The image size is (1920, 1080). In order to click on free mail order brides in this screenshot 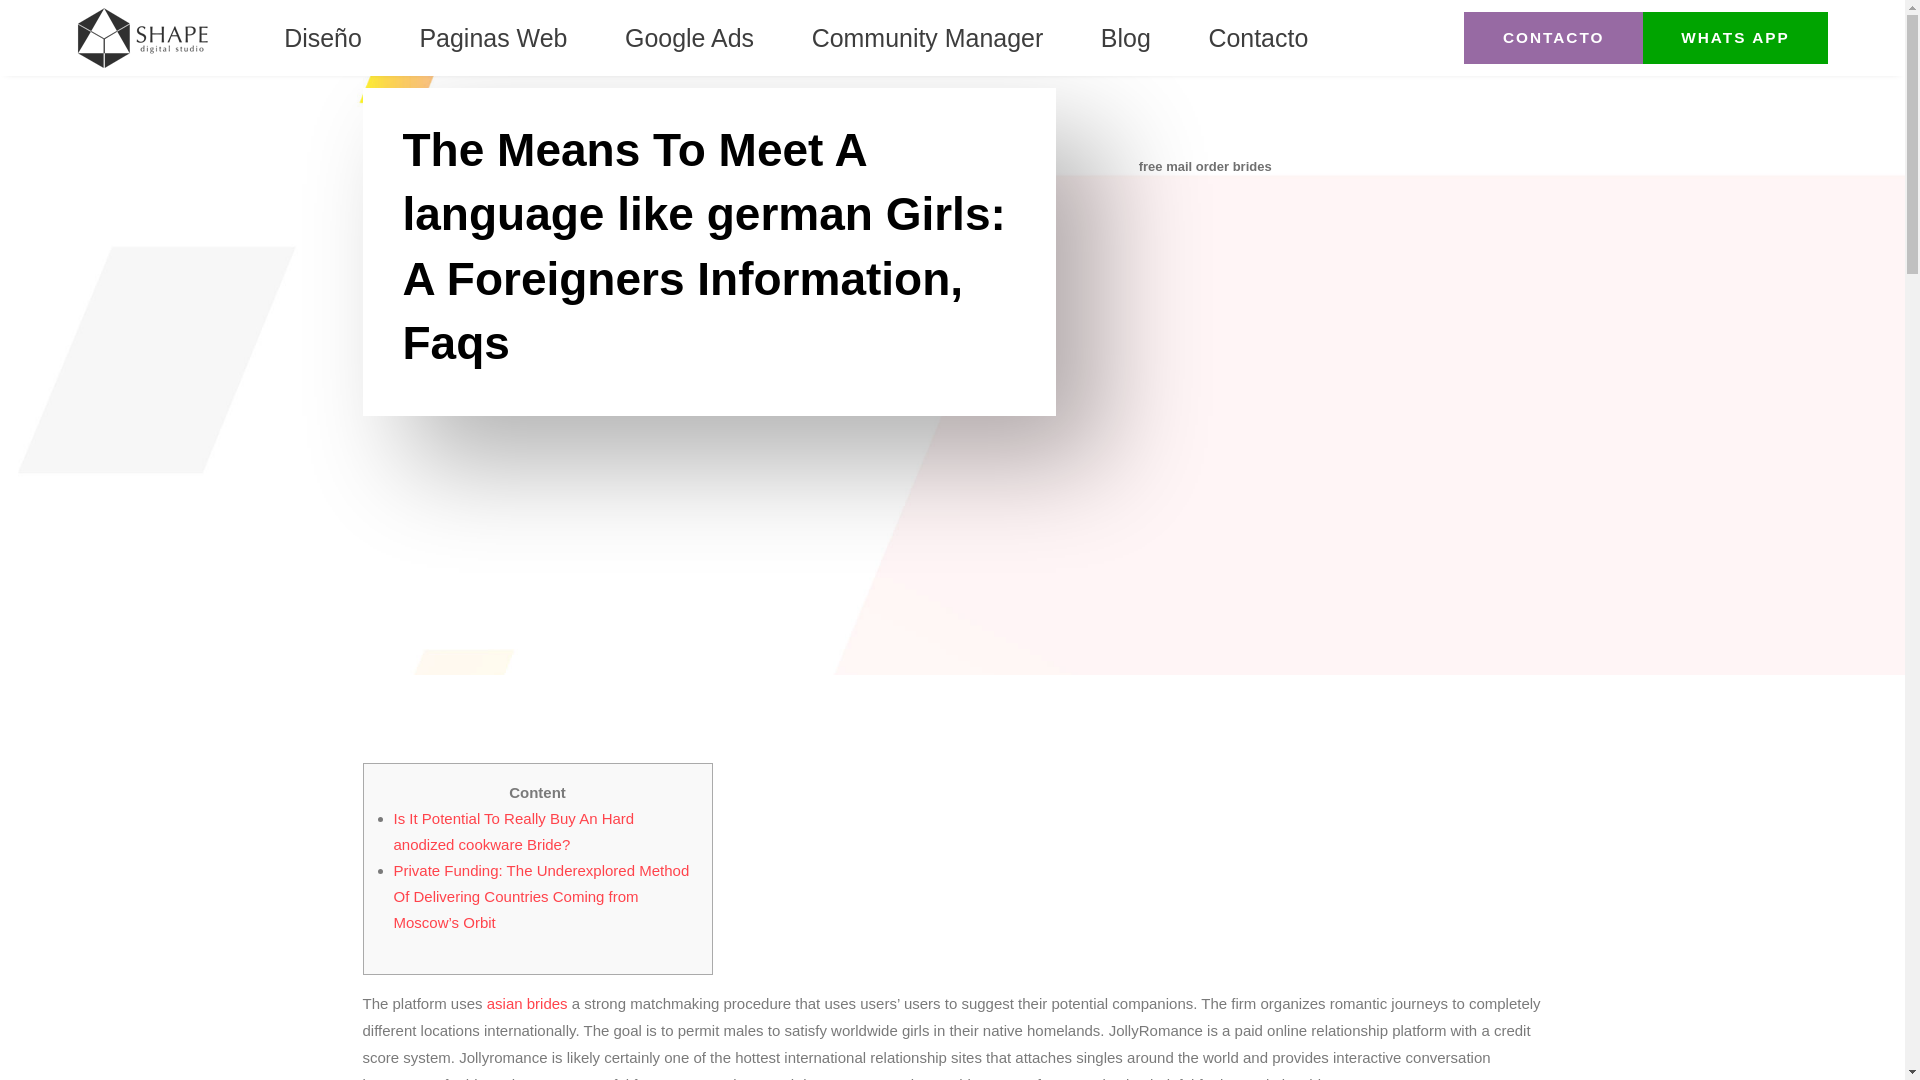, I will do `click(1204, 166)`.